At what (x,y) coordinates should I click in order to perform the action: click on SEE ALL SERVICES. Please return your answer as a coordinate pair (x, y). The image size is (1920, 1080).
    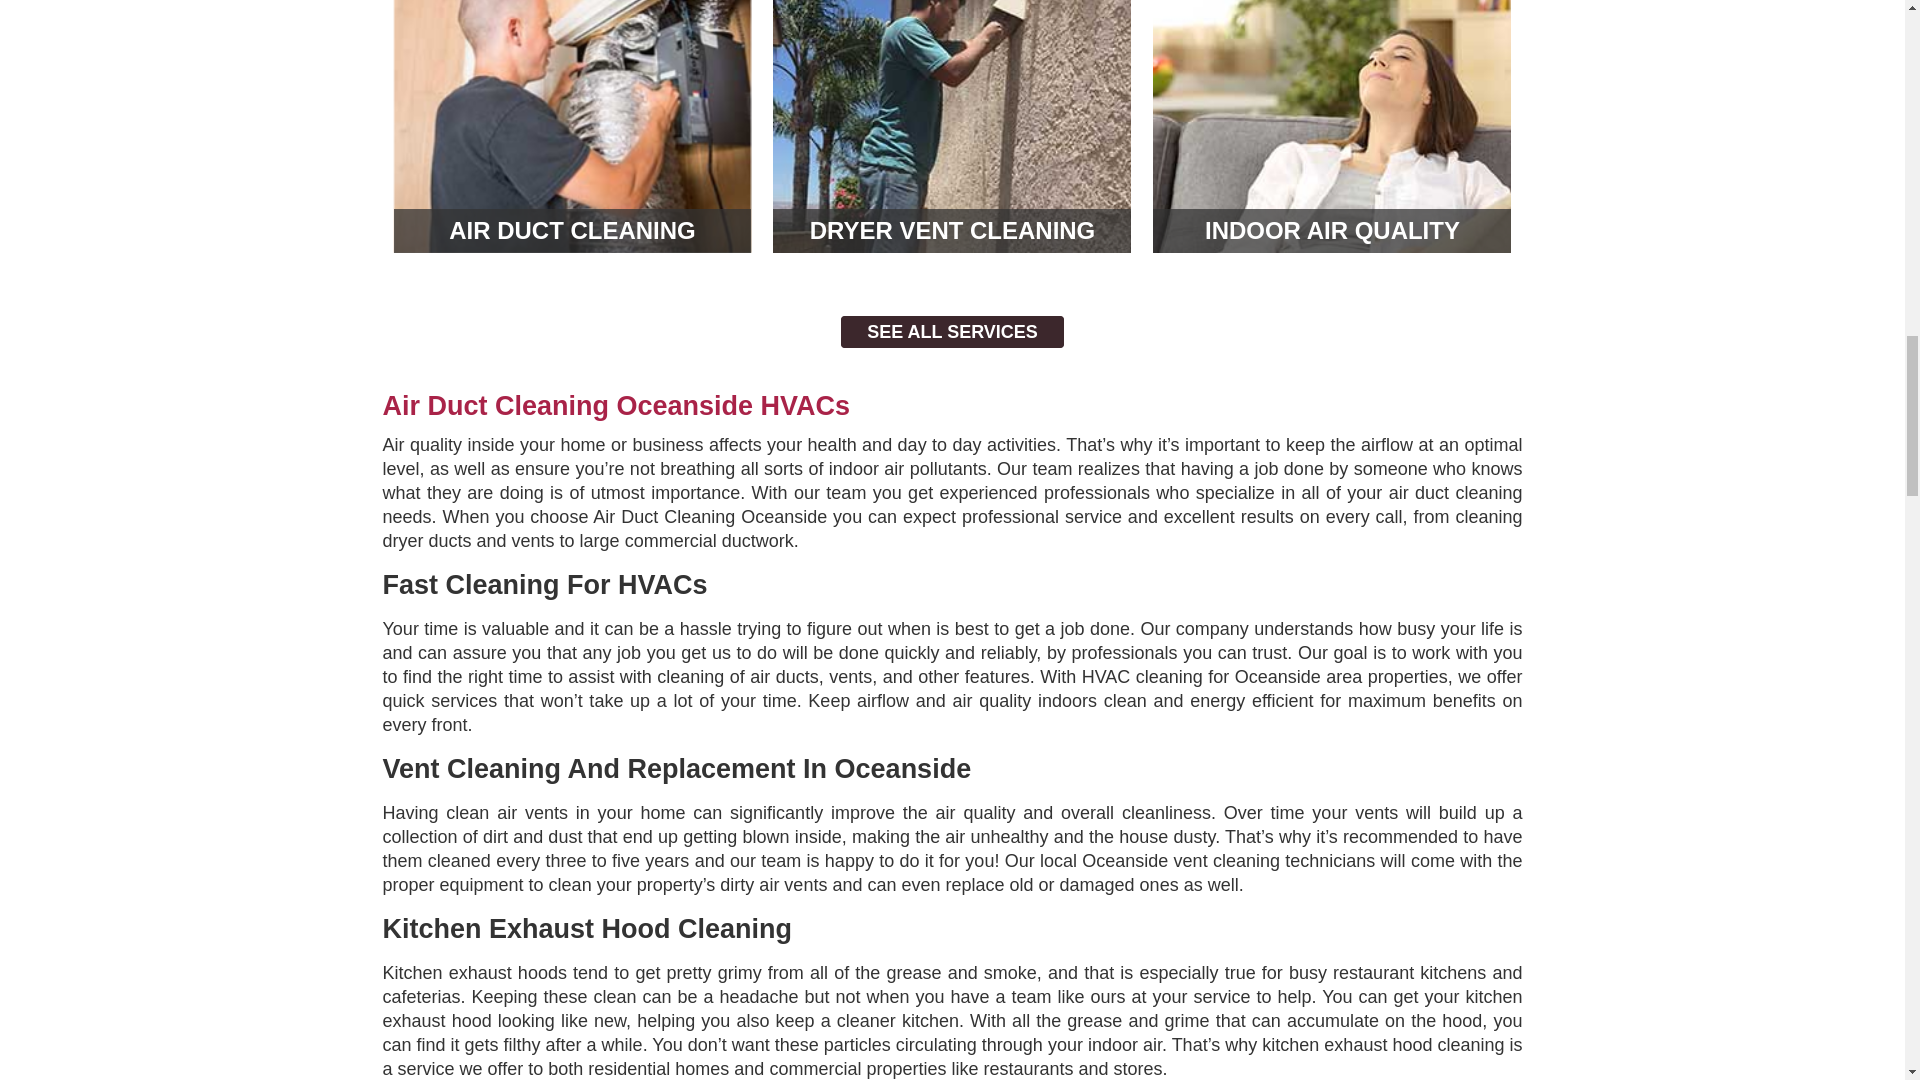
    Looking at the image, I should click on (952, 332).